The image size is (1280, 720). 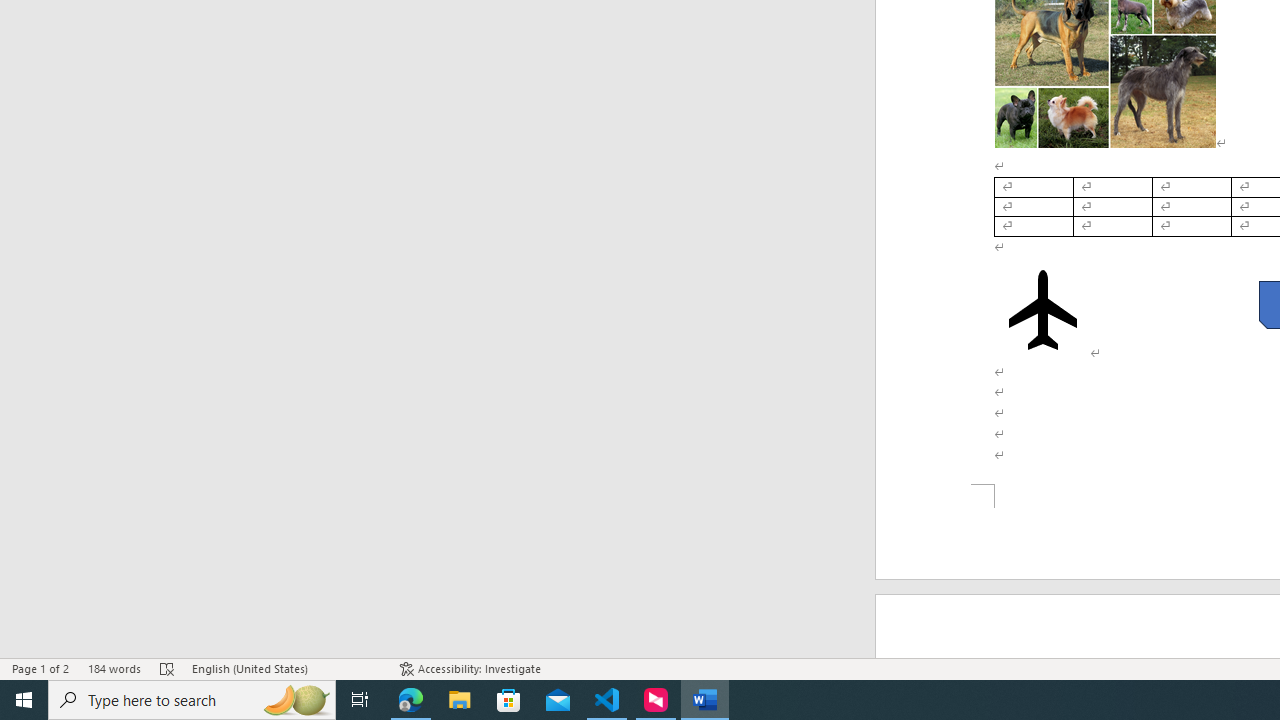 What do you see at coordinates (470, 668) in the screenshot?
I see `Accessibility Checker Accessibility: Investigate` at bounding box center [470, 668].